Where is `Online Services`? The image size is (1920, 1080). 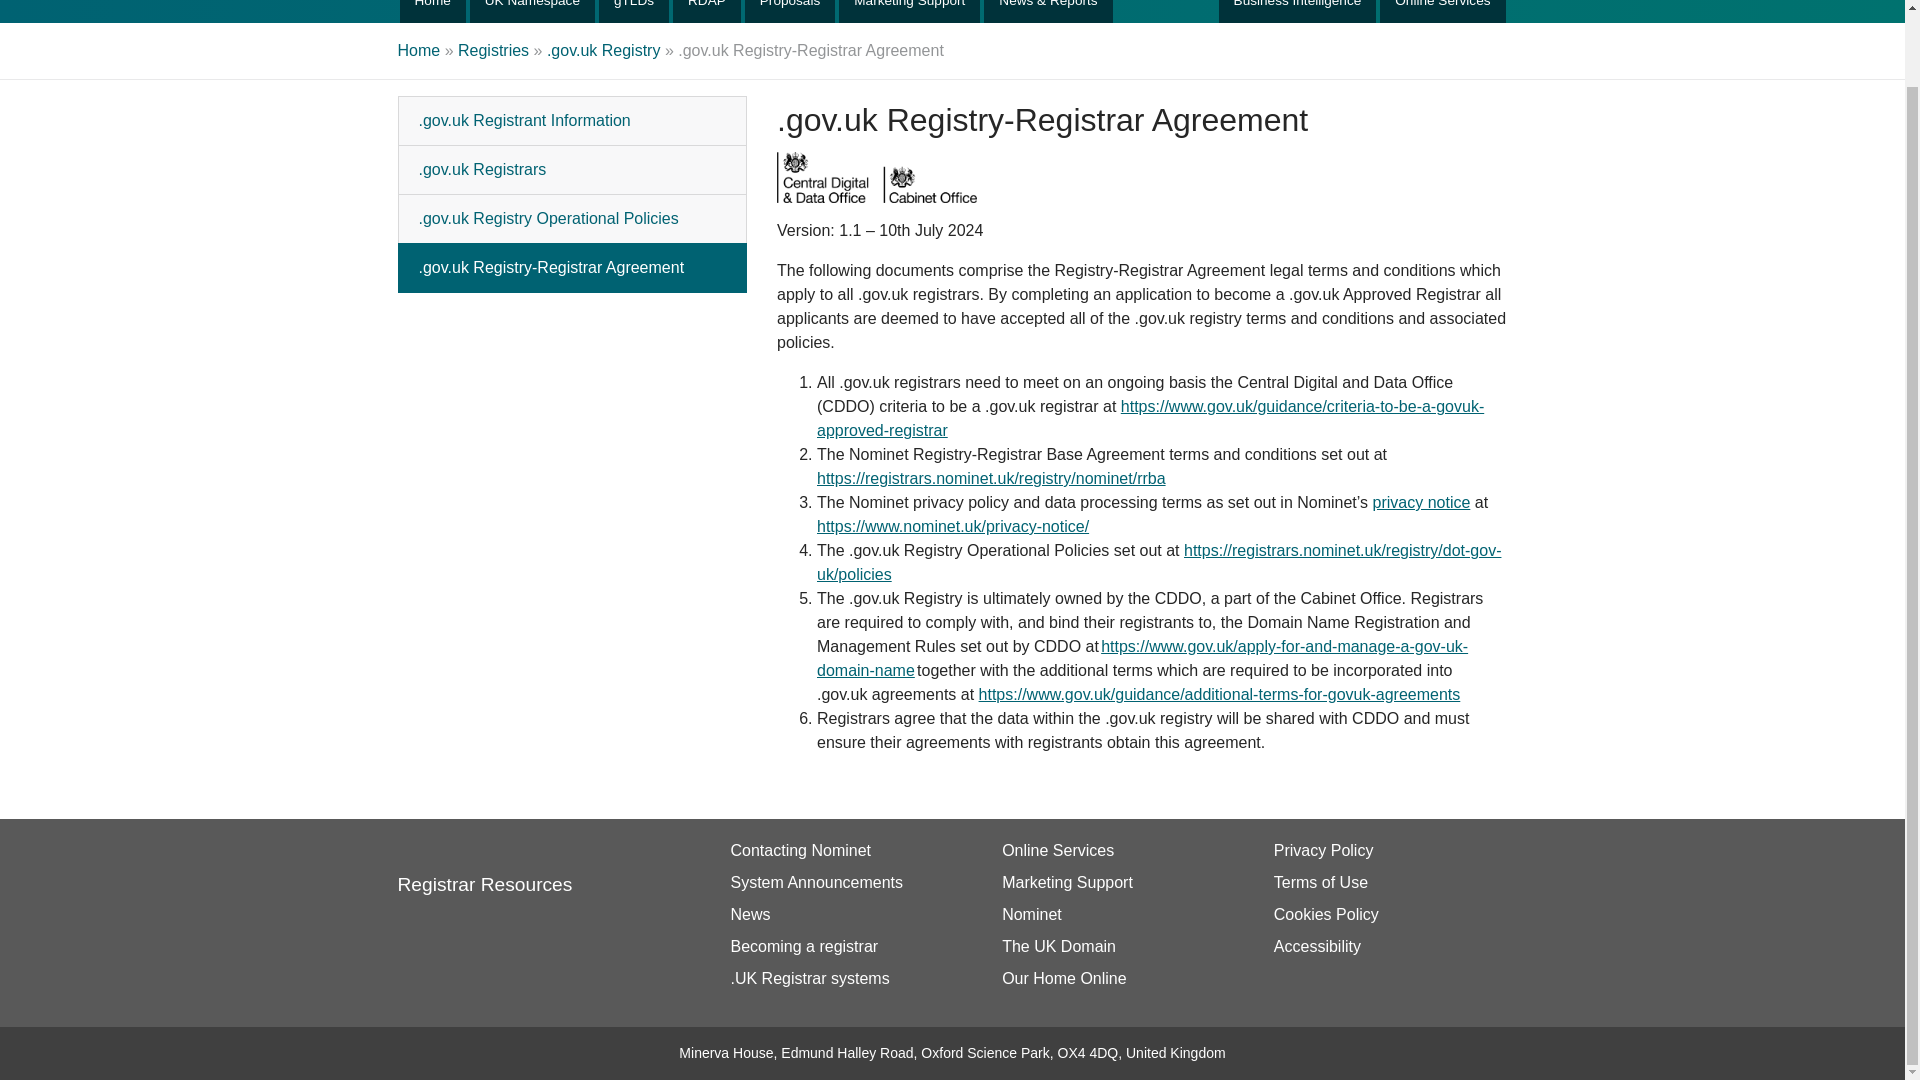
Online Services is located at coordinates (1115, 850).